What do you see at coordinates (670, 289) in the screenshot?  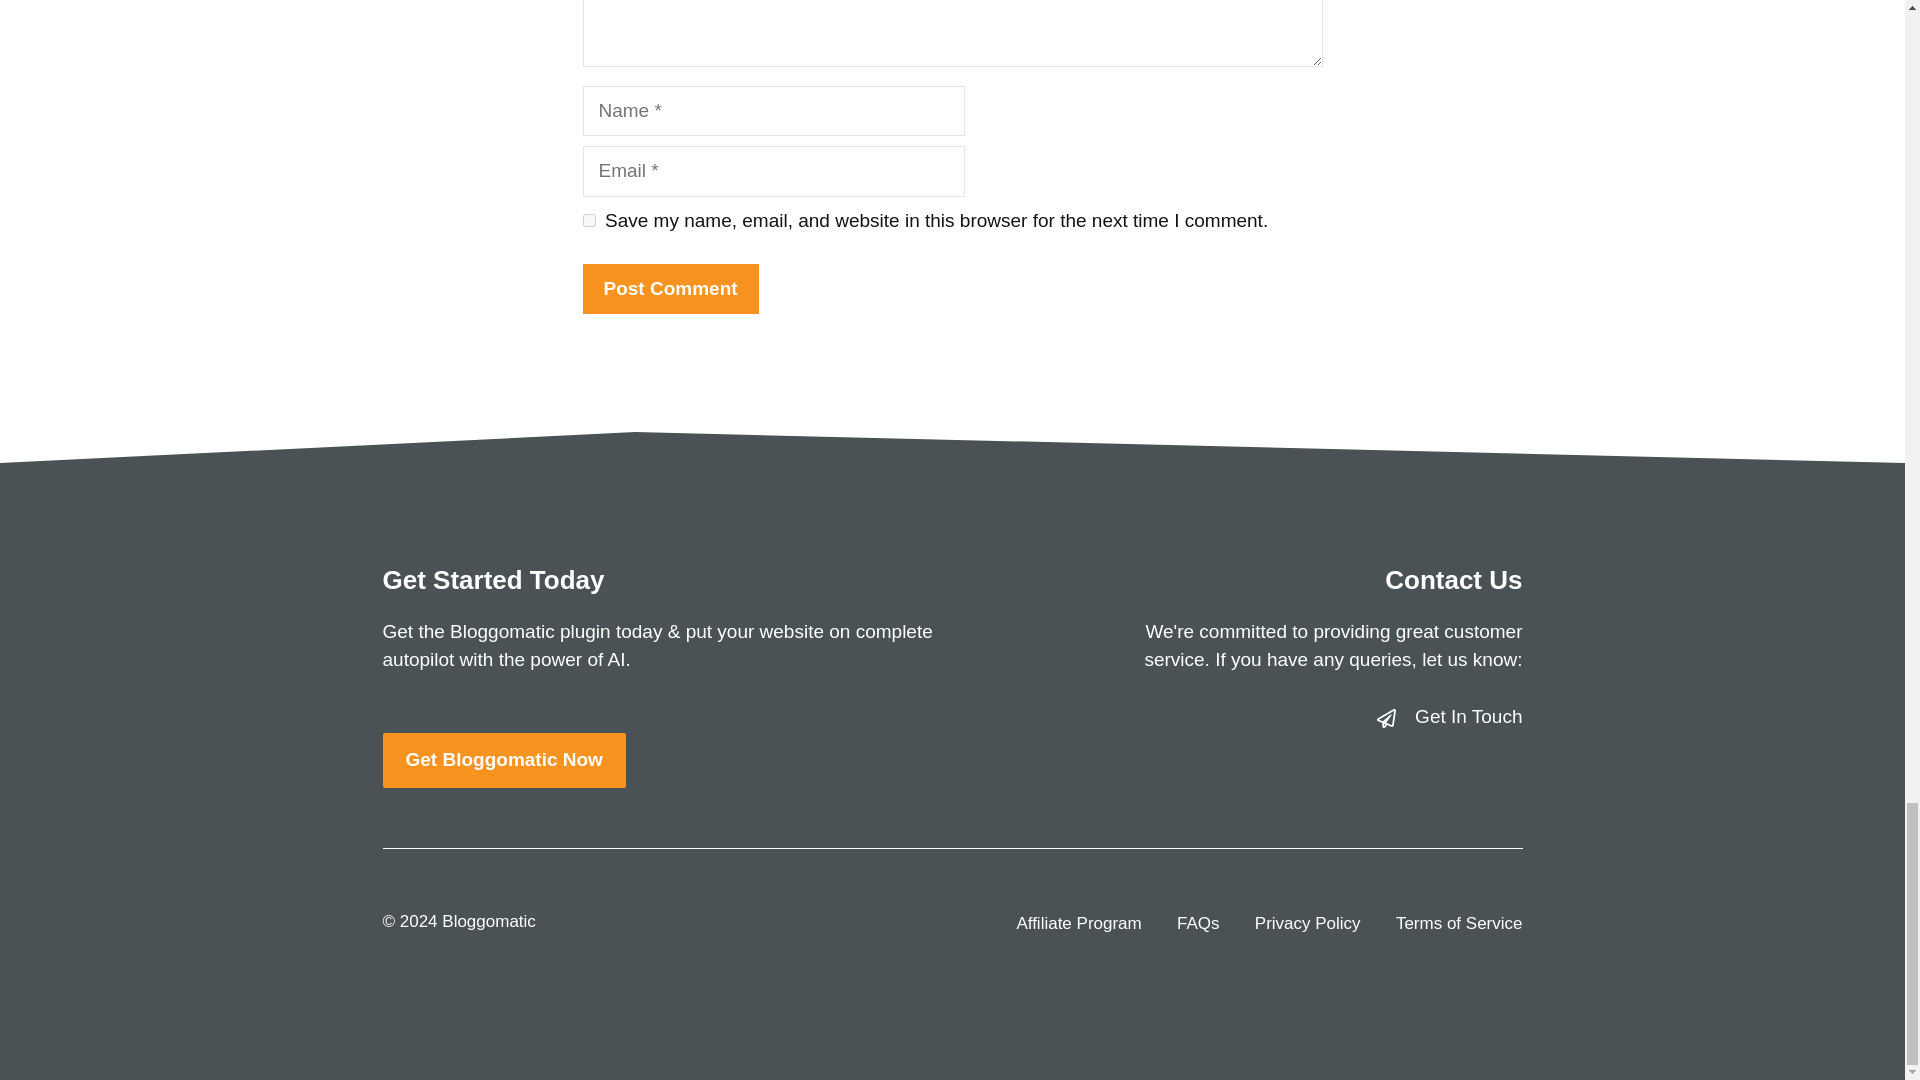 I see `Post Comment` at bounding box center [670, 289].